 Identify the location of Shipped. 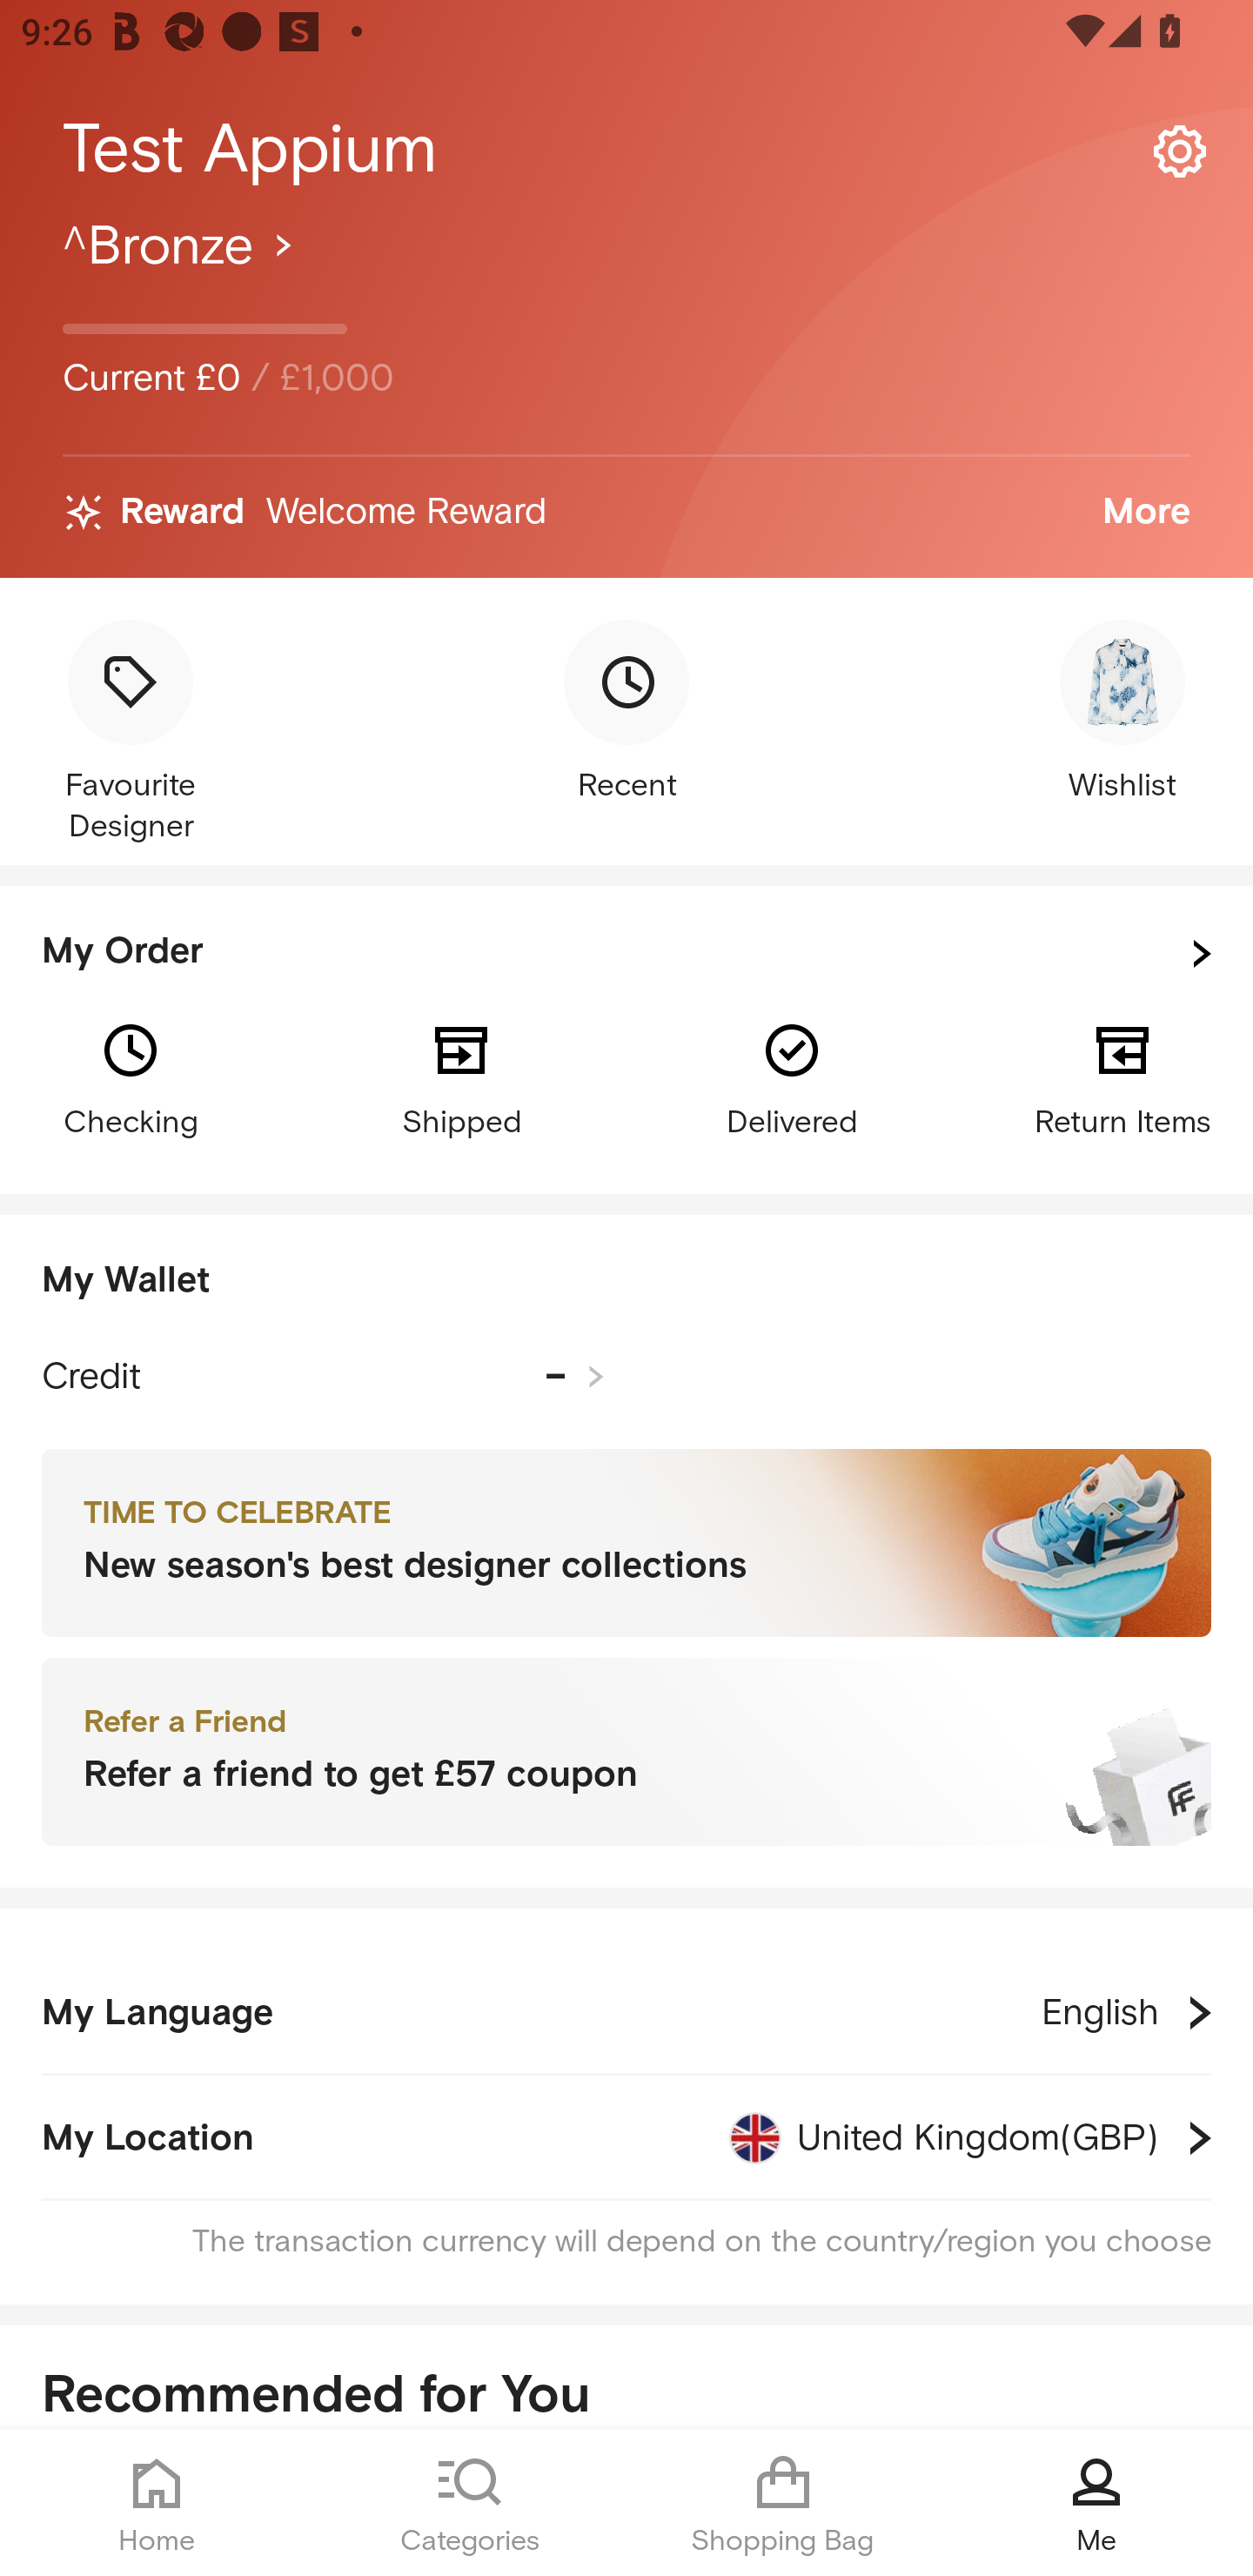
(461, 1077).